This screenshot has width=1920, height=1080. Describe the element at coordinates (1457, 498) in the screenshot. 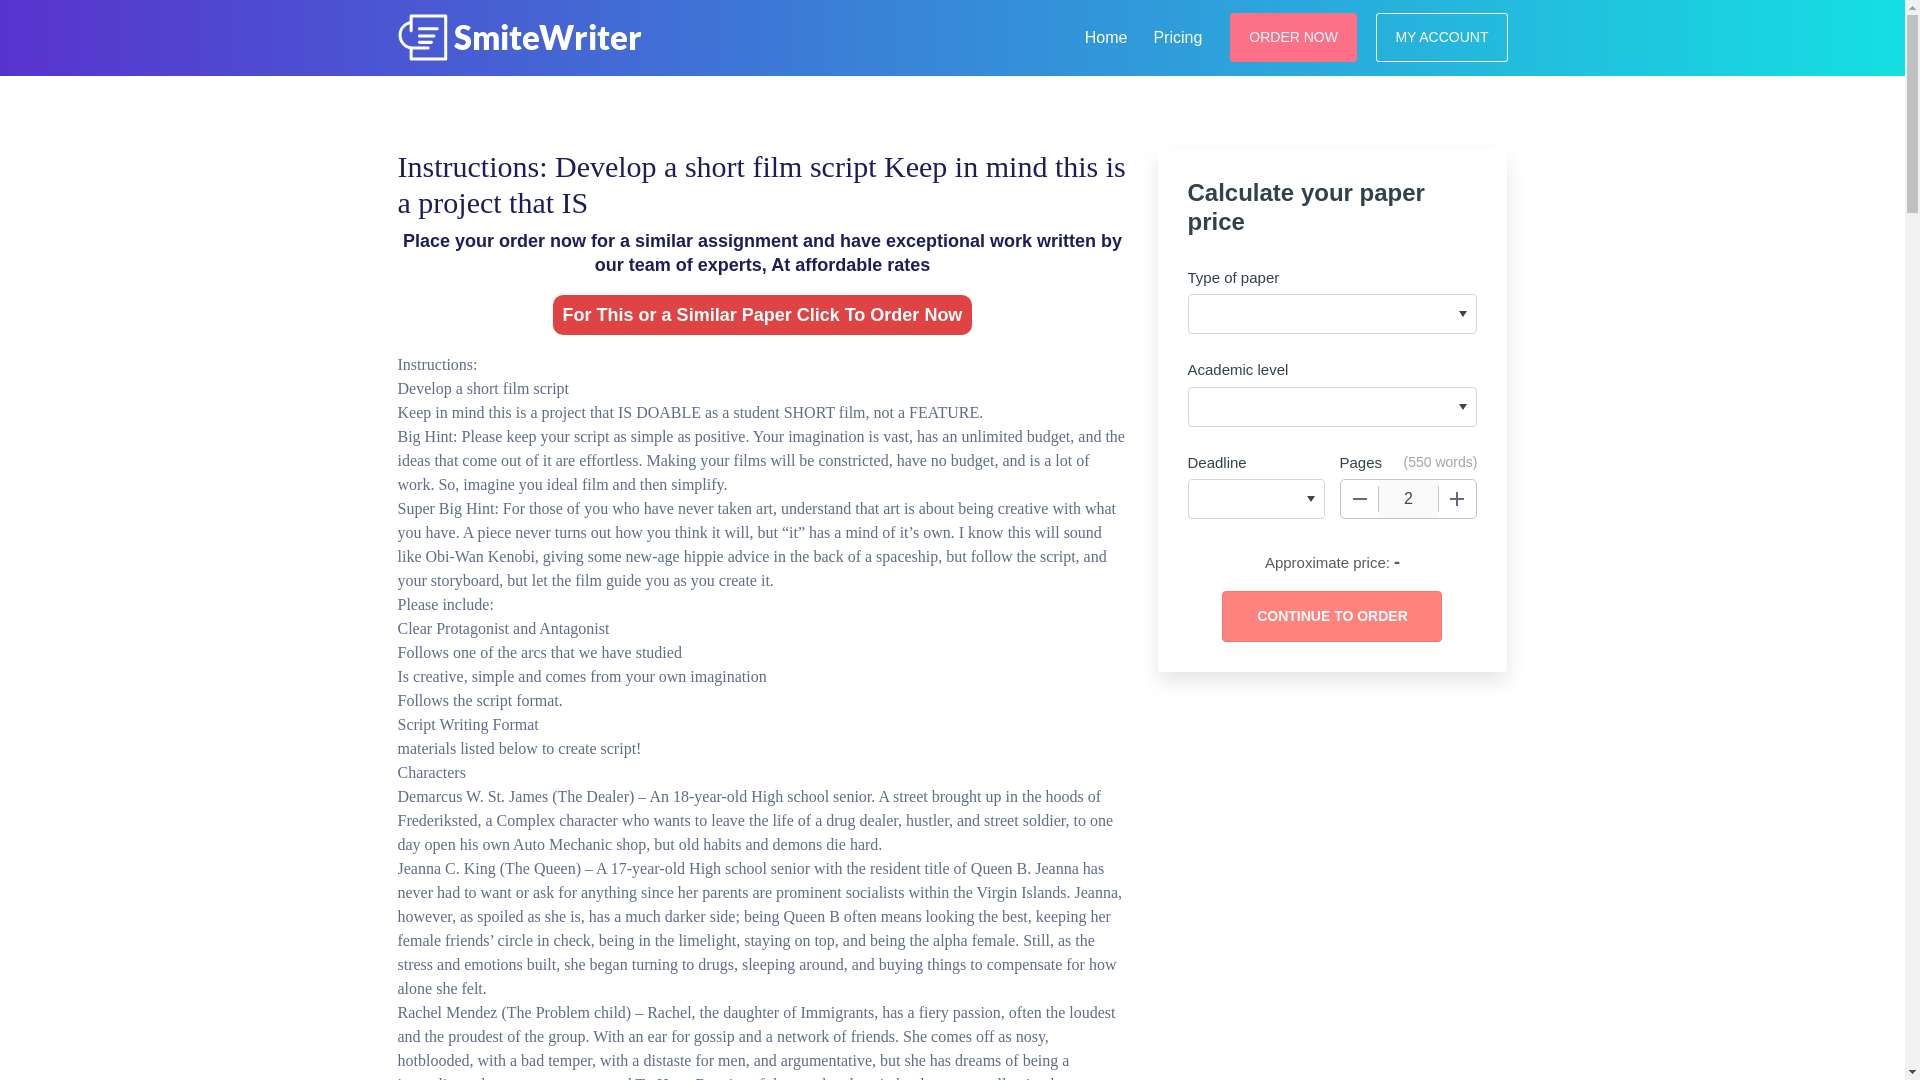

I see `Increase` at that location.